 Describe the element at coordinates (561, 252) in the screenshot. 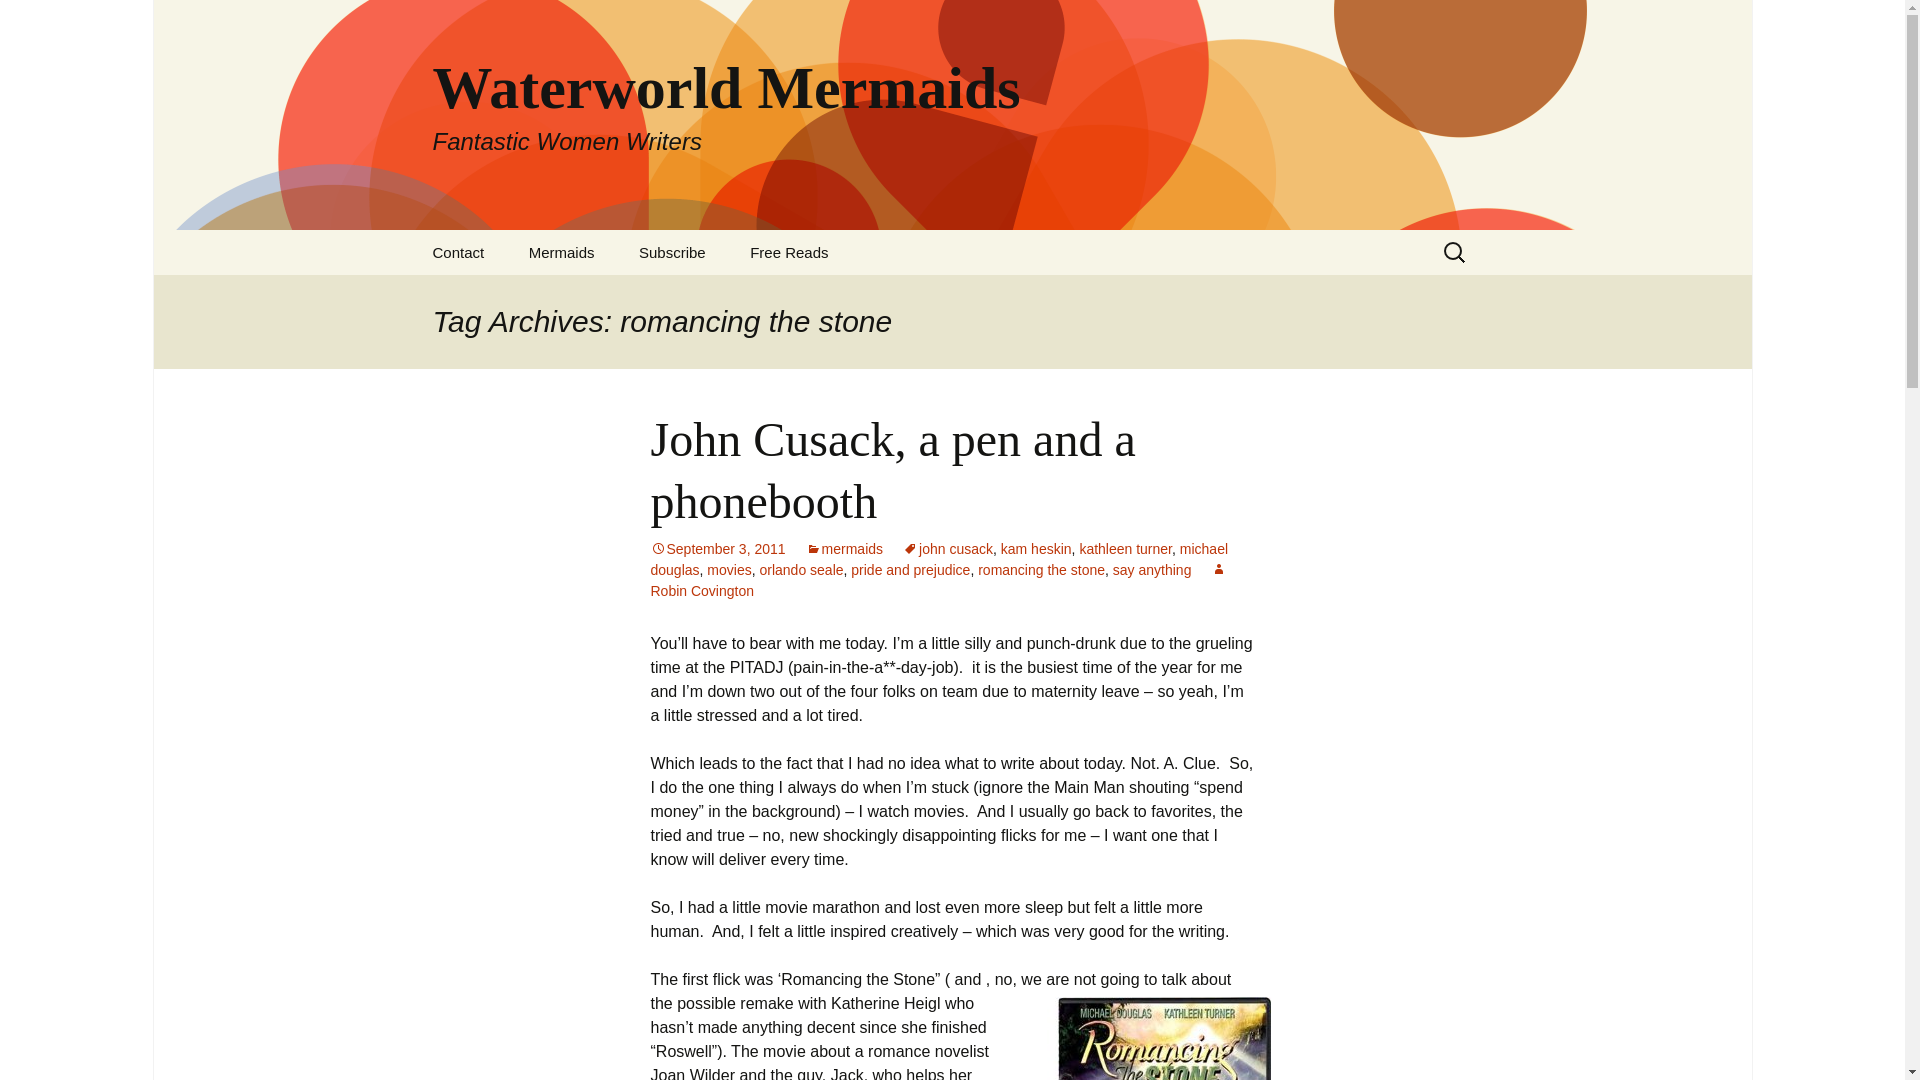

I see `Search` at that location.